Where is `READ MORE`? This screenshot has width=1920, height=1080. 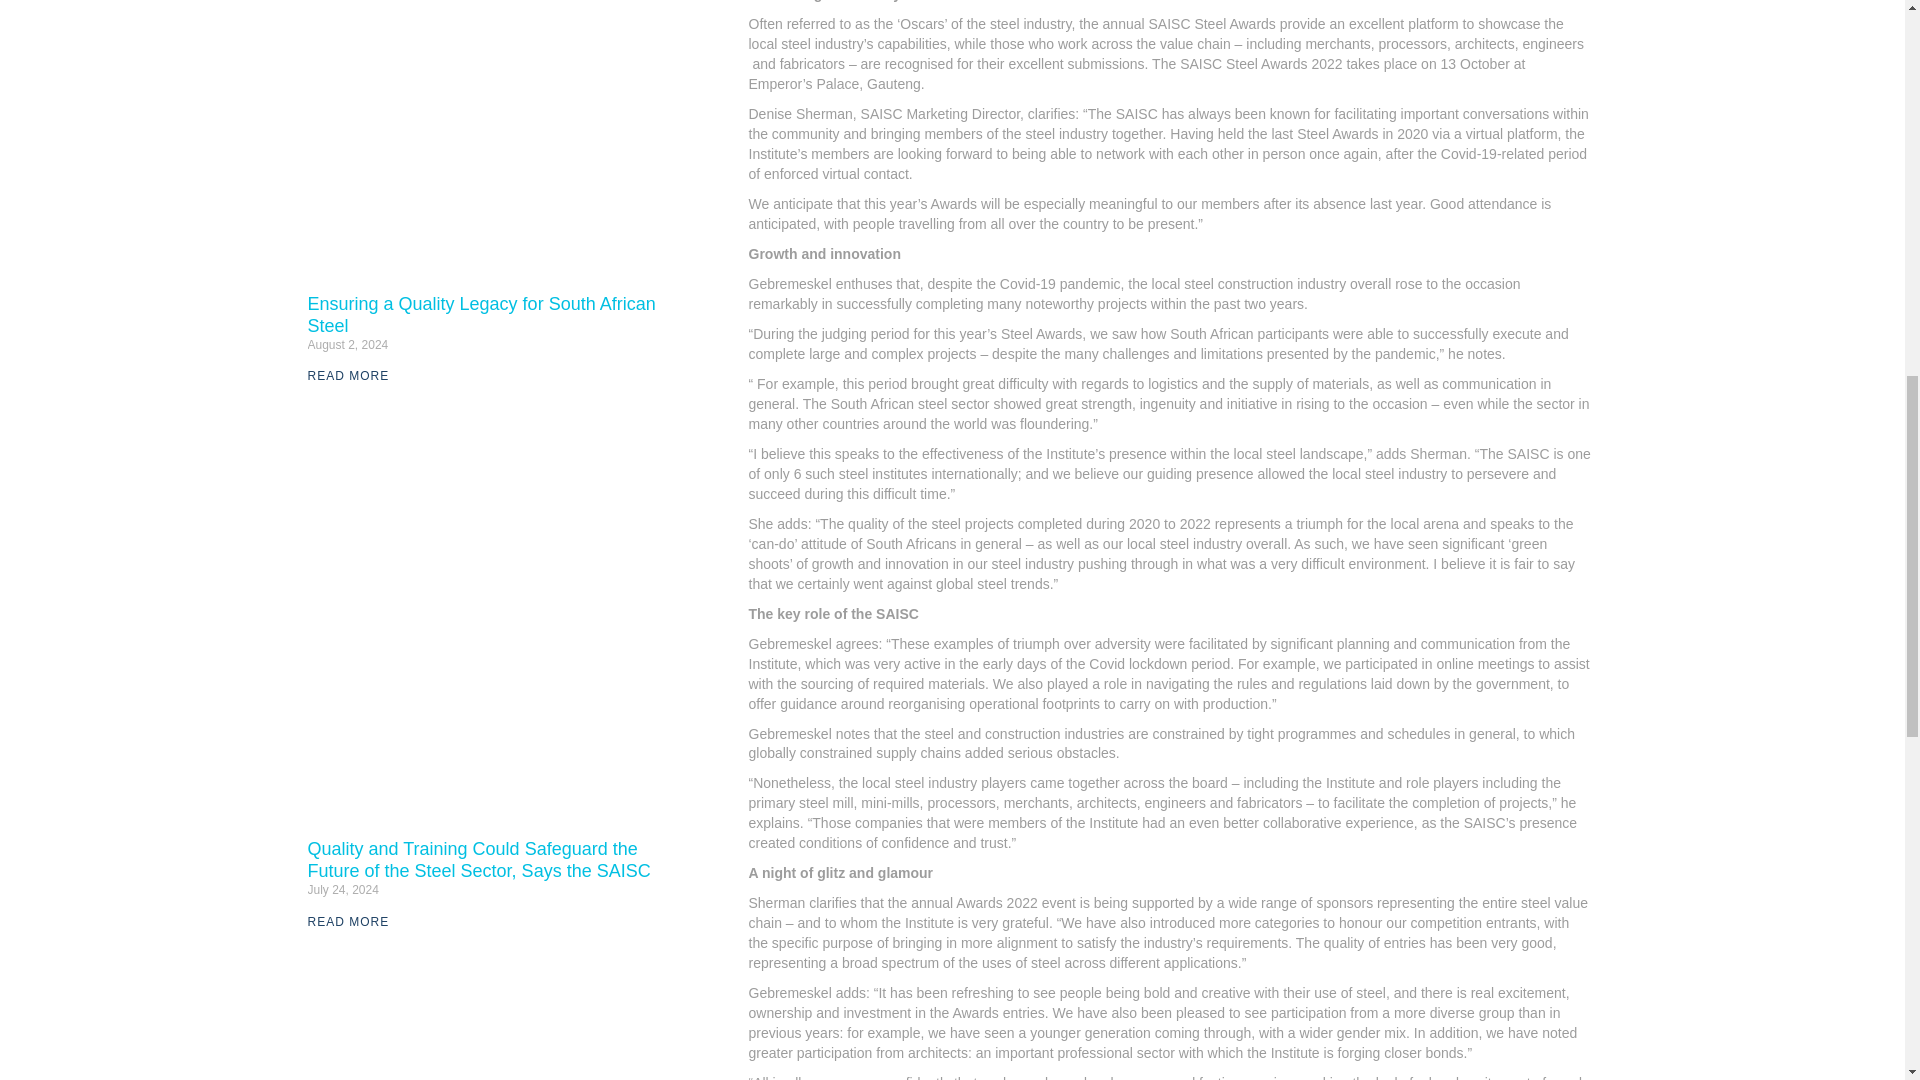 READ MORE is located at coordinates (348, 921).